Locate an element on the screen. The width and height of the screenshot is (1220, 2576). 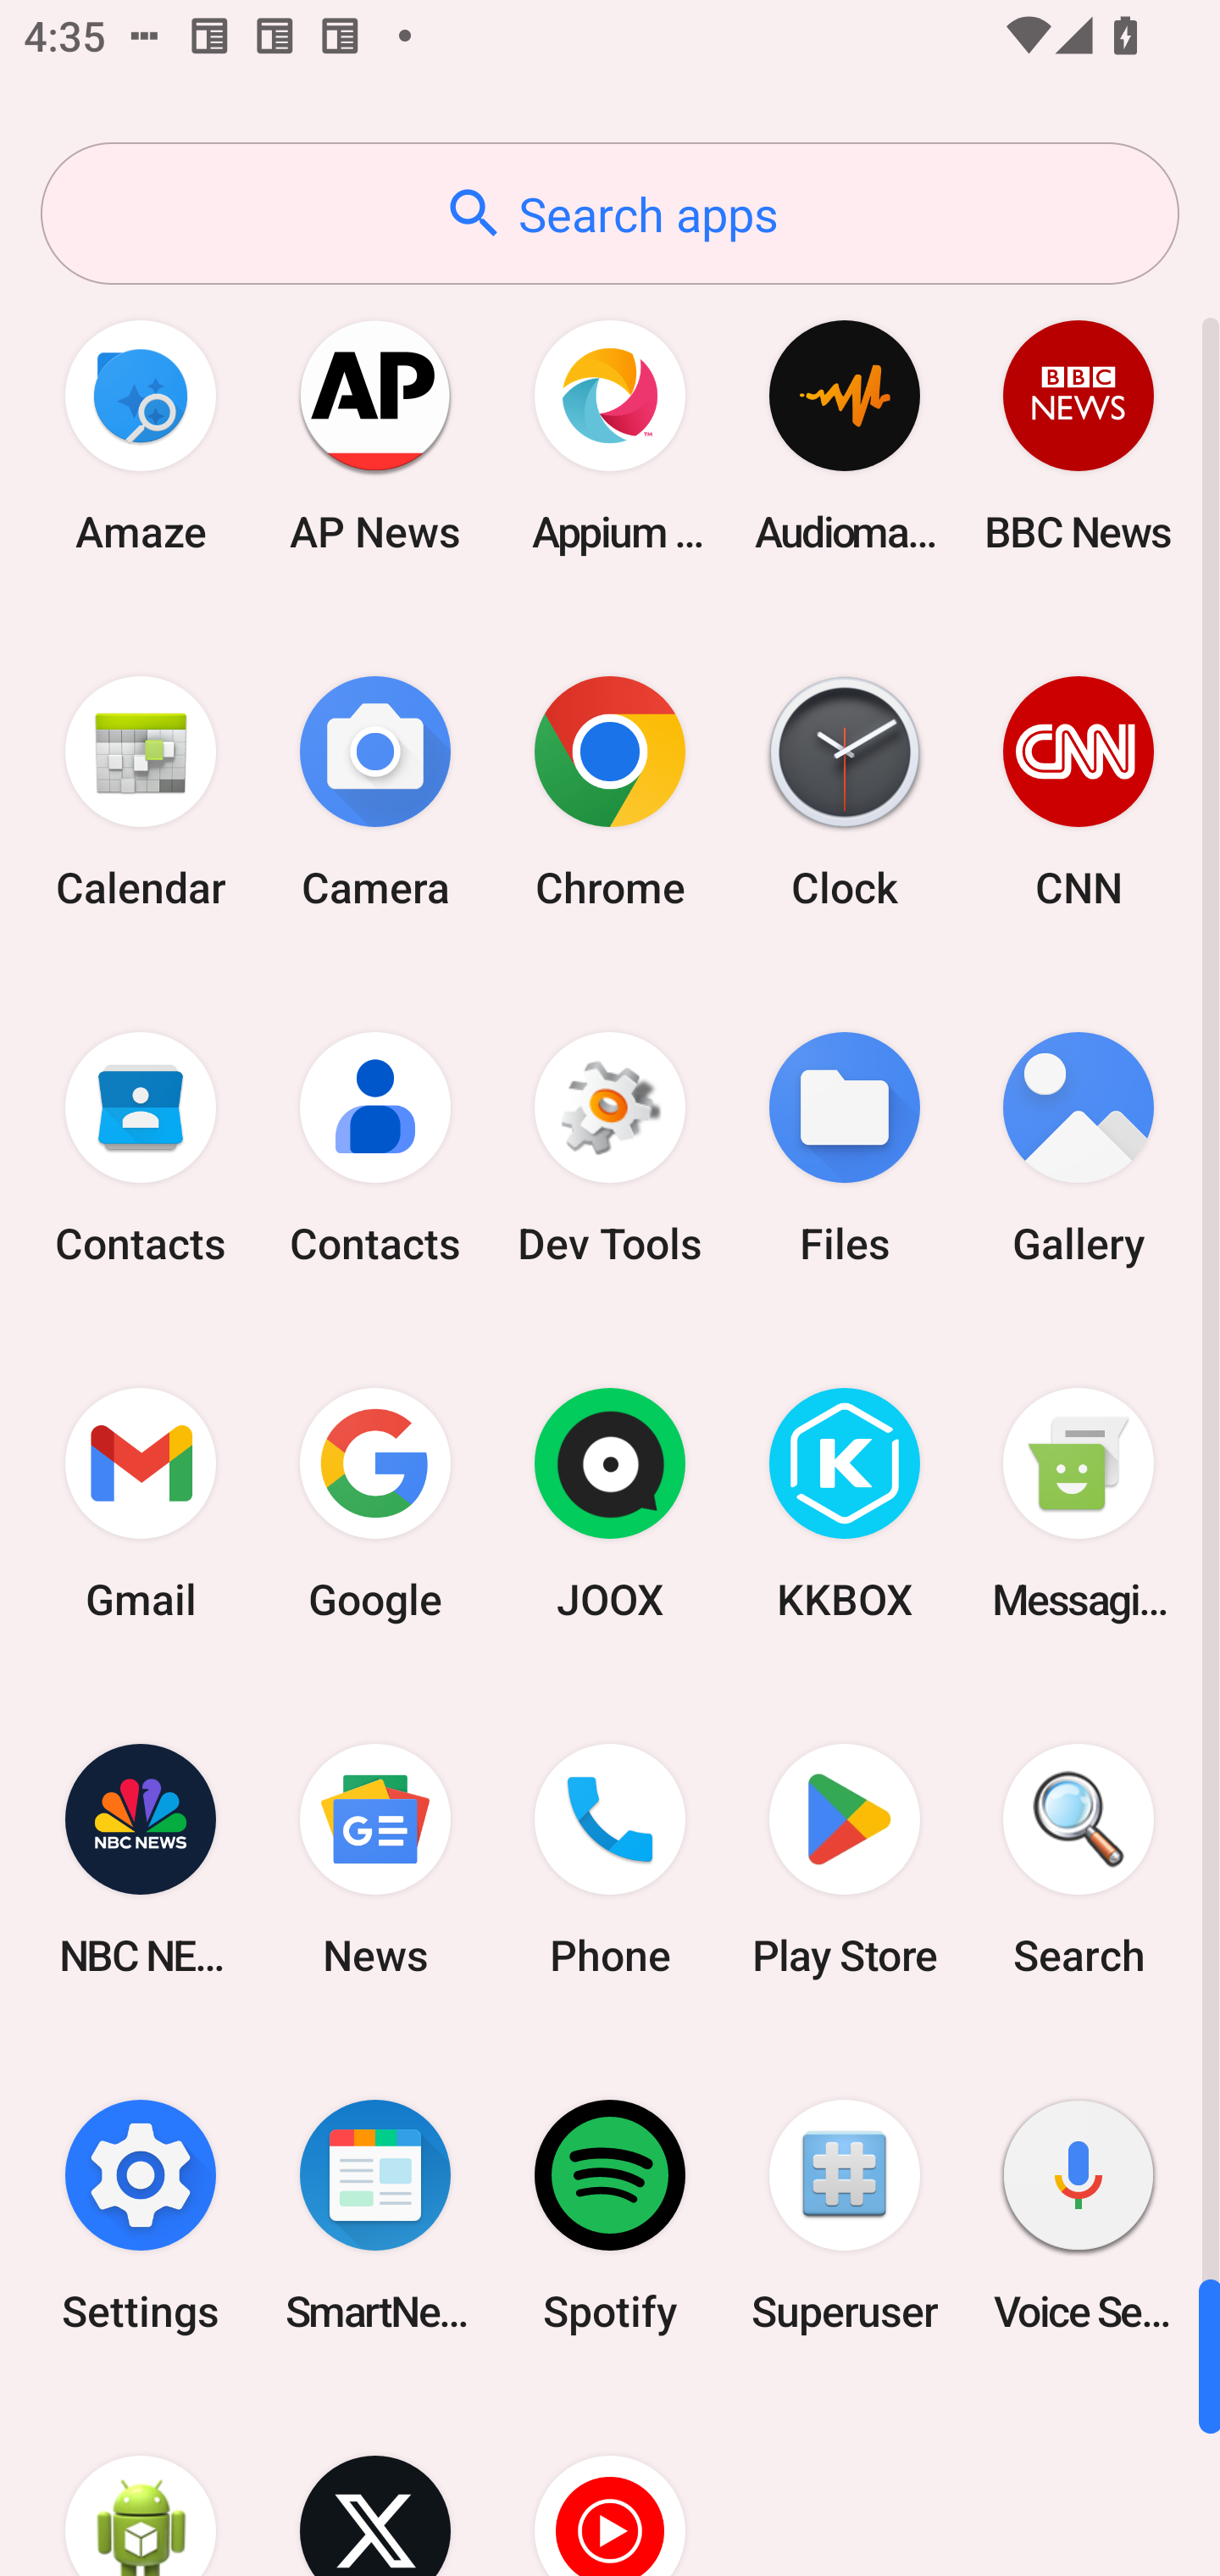
Appium Settings is located at coordinates (610, 436).